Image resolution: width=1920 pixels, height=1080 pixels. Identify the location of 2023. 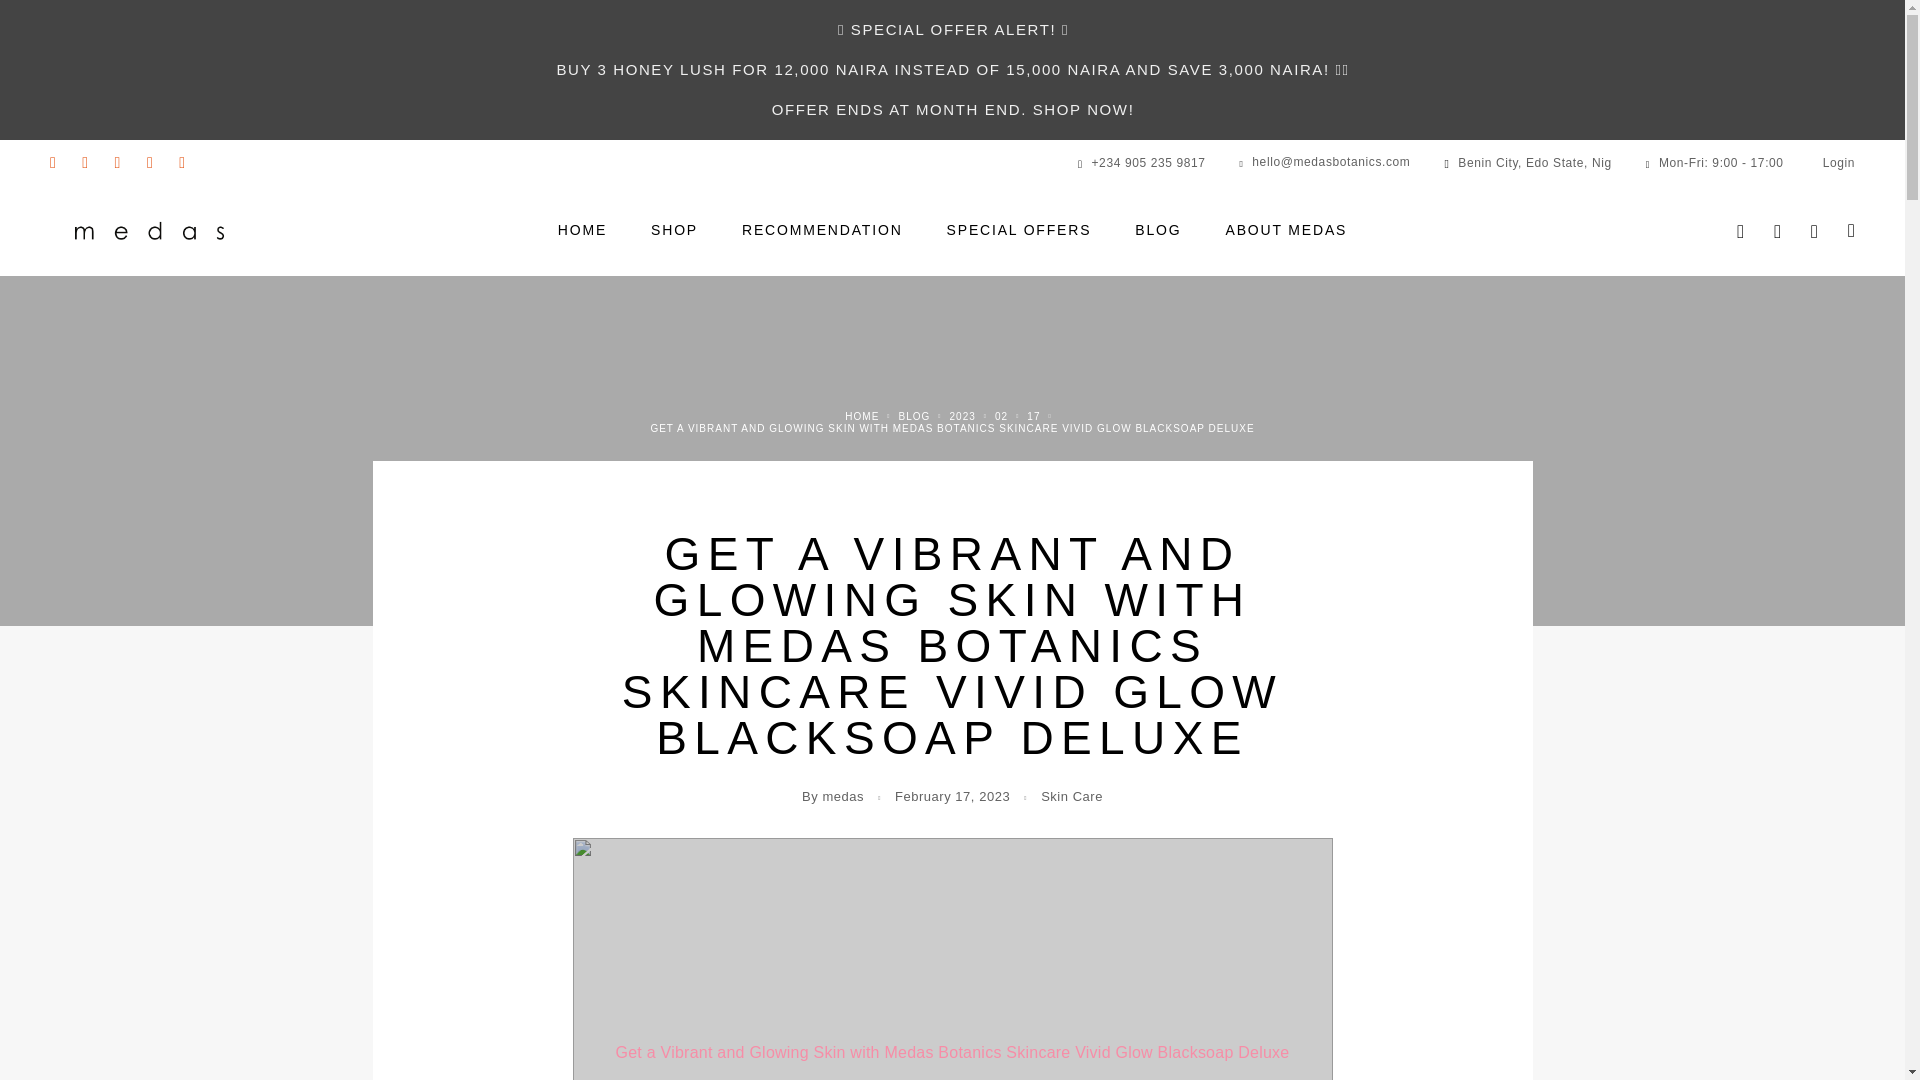
(962, 416).